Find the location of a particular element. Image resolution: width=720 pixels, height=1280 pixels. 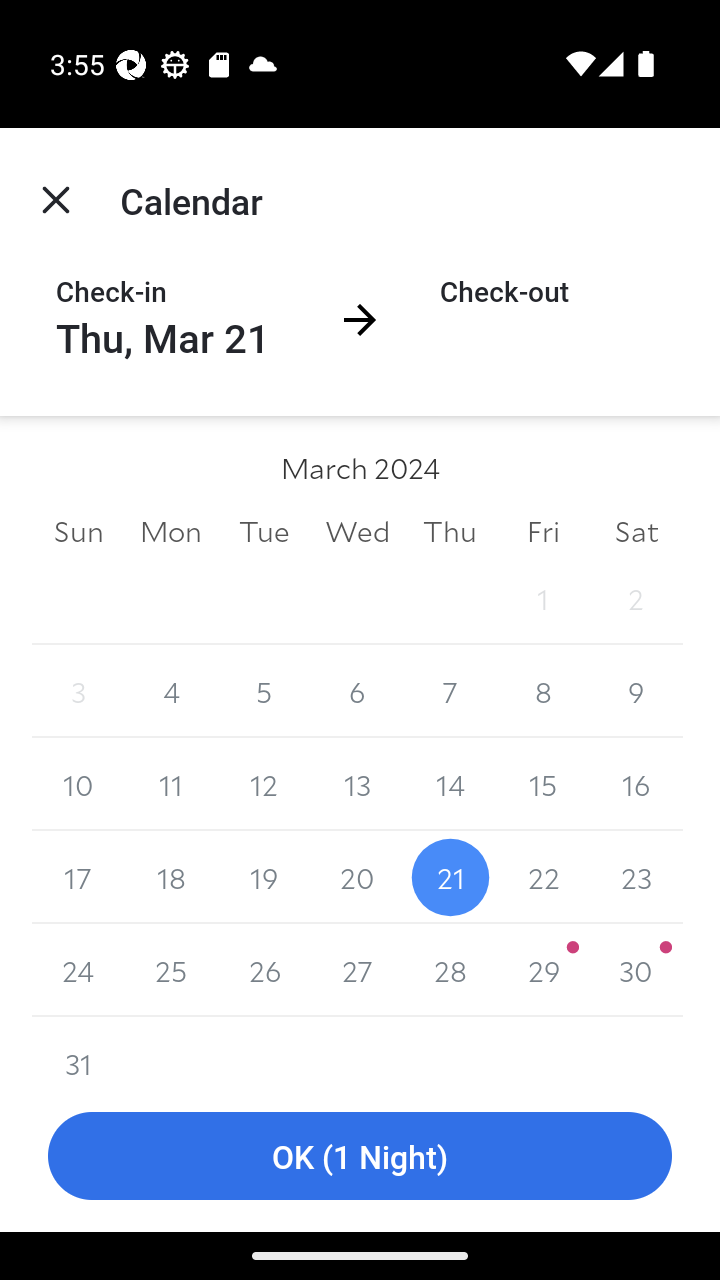

3 3 March 2024 is located at coordinates (78, 692).